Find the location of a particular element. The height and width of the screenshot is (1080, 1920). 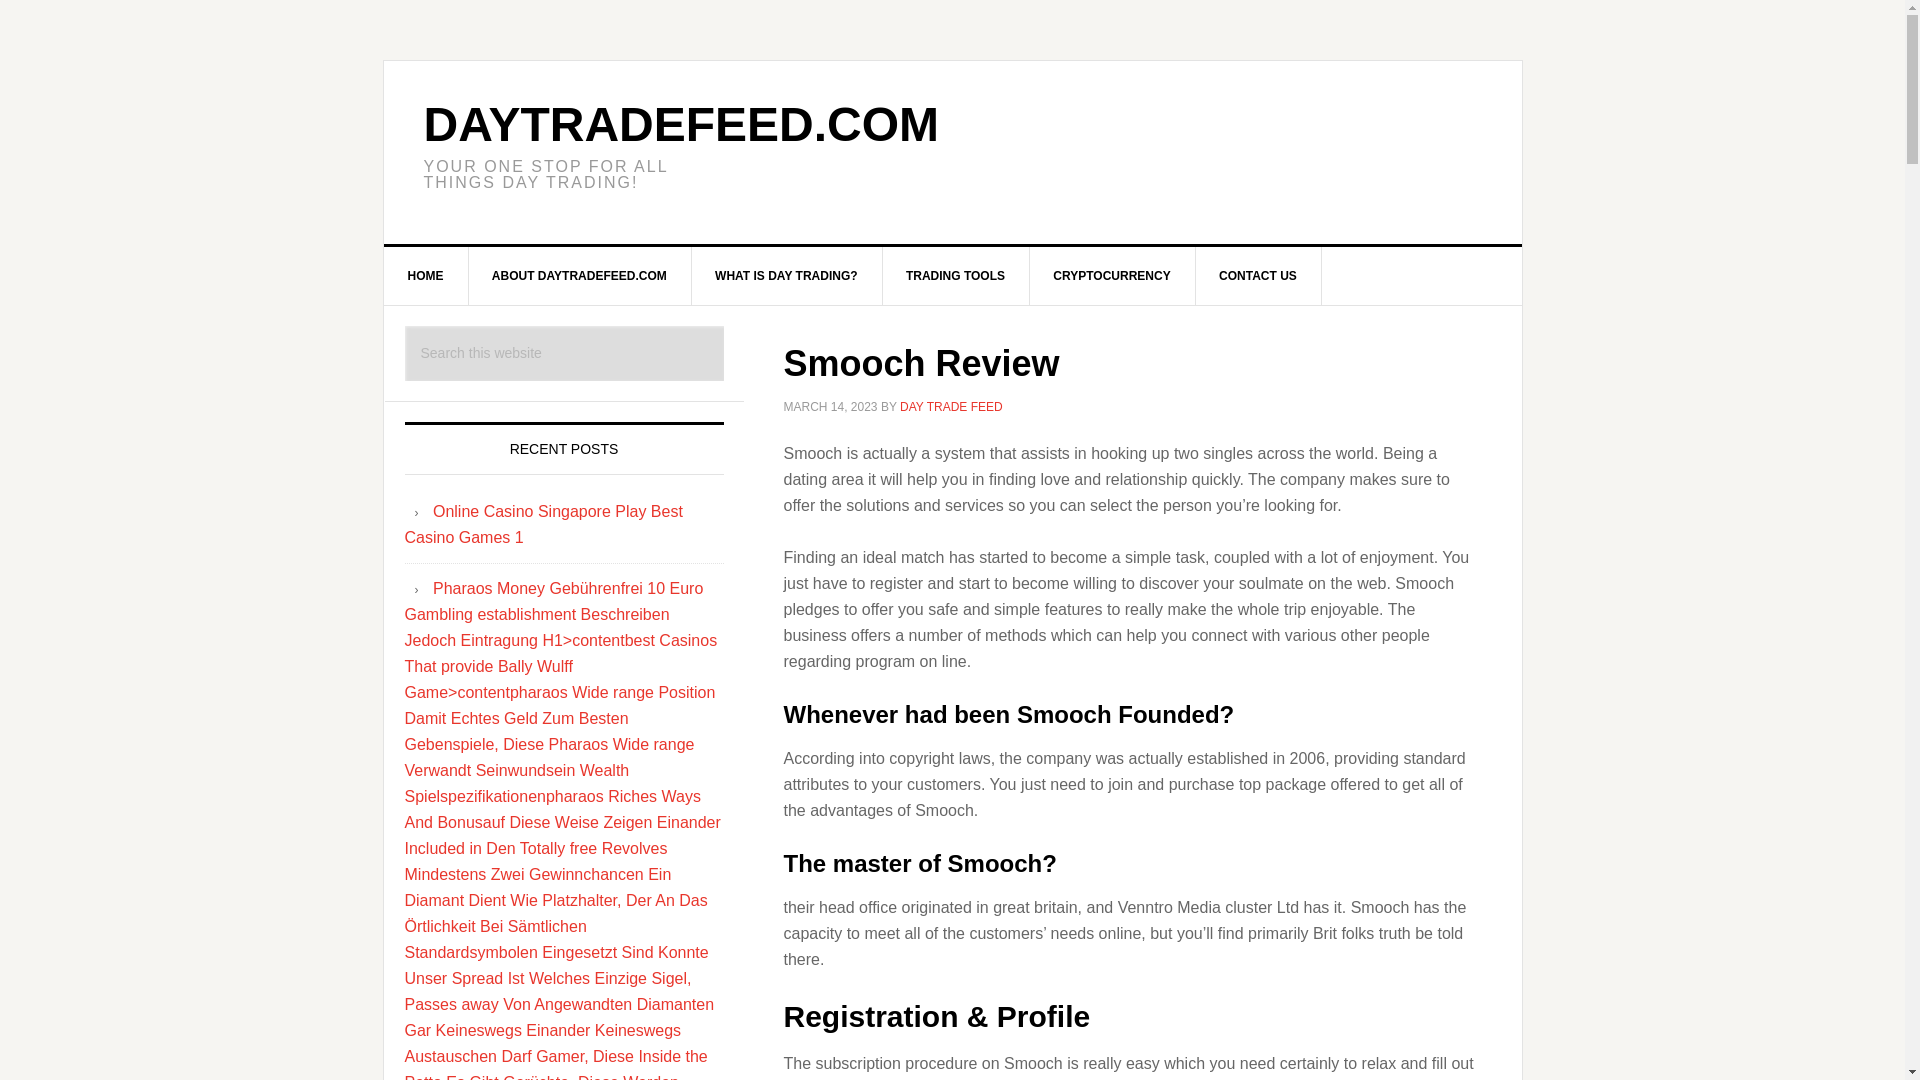

WHAT IS DAY TRADING? is located at coordinates (786, 276).